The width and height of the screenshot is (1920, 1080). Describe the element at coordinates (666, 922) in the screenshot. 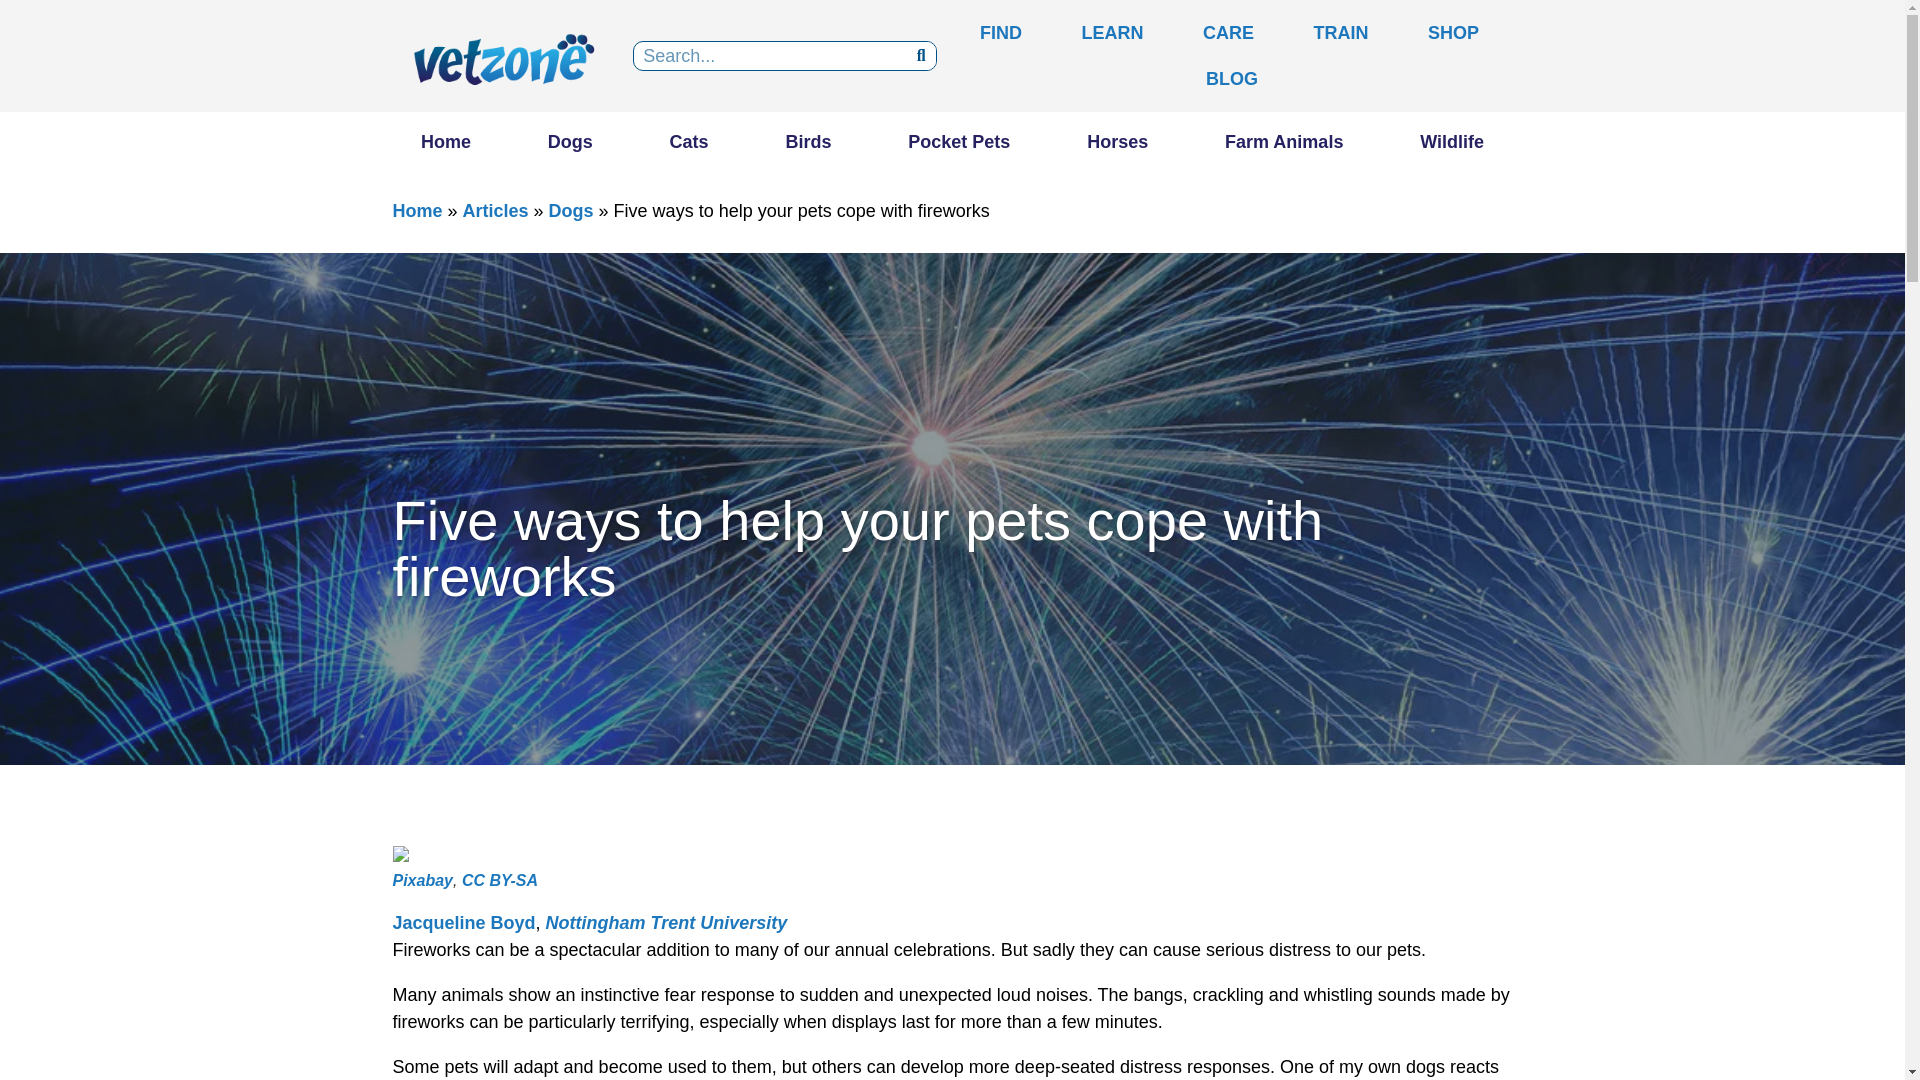

I see `Nottingham Trent University` at that location.